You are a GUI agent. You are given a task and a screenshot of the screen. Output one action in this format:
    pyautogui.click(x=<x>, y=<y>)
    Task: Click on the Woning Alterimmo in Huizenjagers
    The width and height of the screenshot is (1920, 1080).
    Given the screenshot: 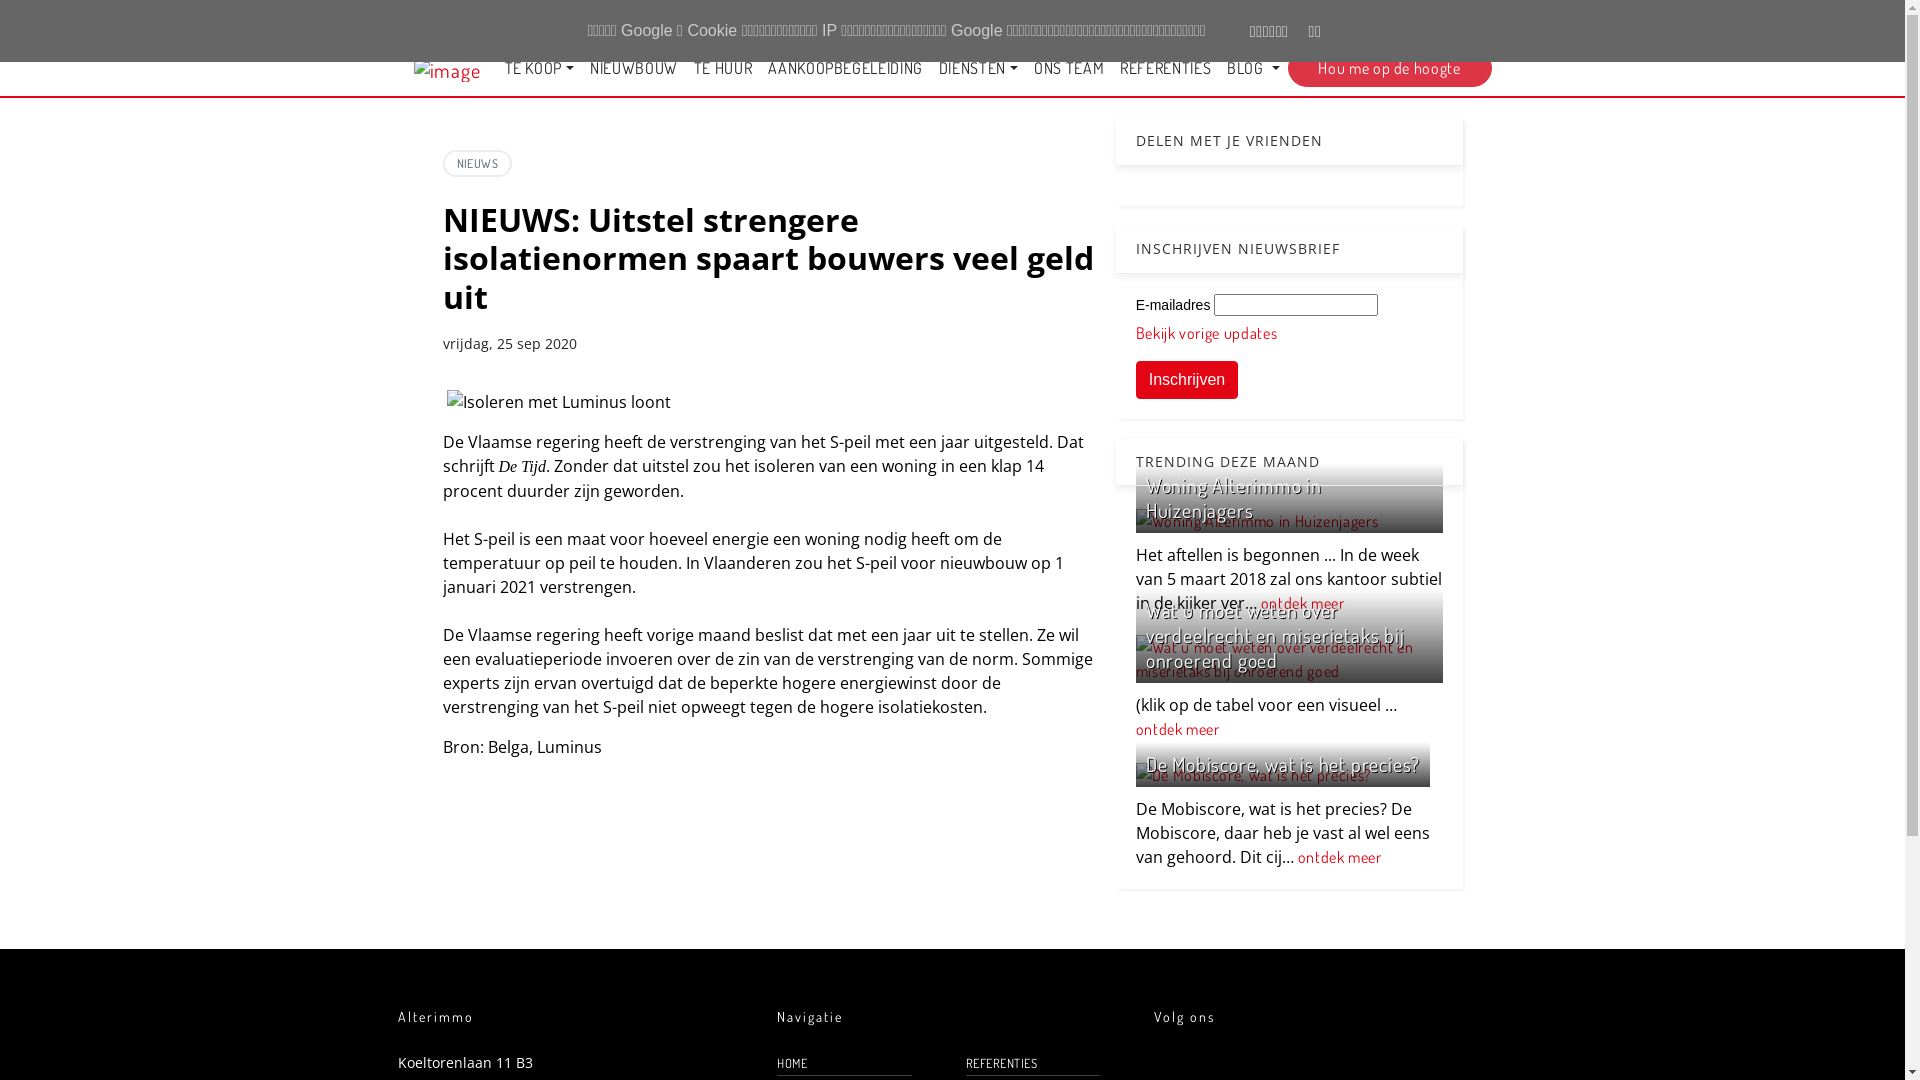 What is the action you would take?
    pyautogui.click(x=1234, y=498)
    